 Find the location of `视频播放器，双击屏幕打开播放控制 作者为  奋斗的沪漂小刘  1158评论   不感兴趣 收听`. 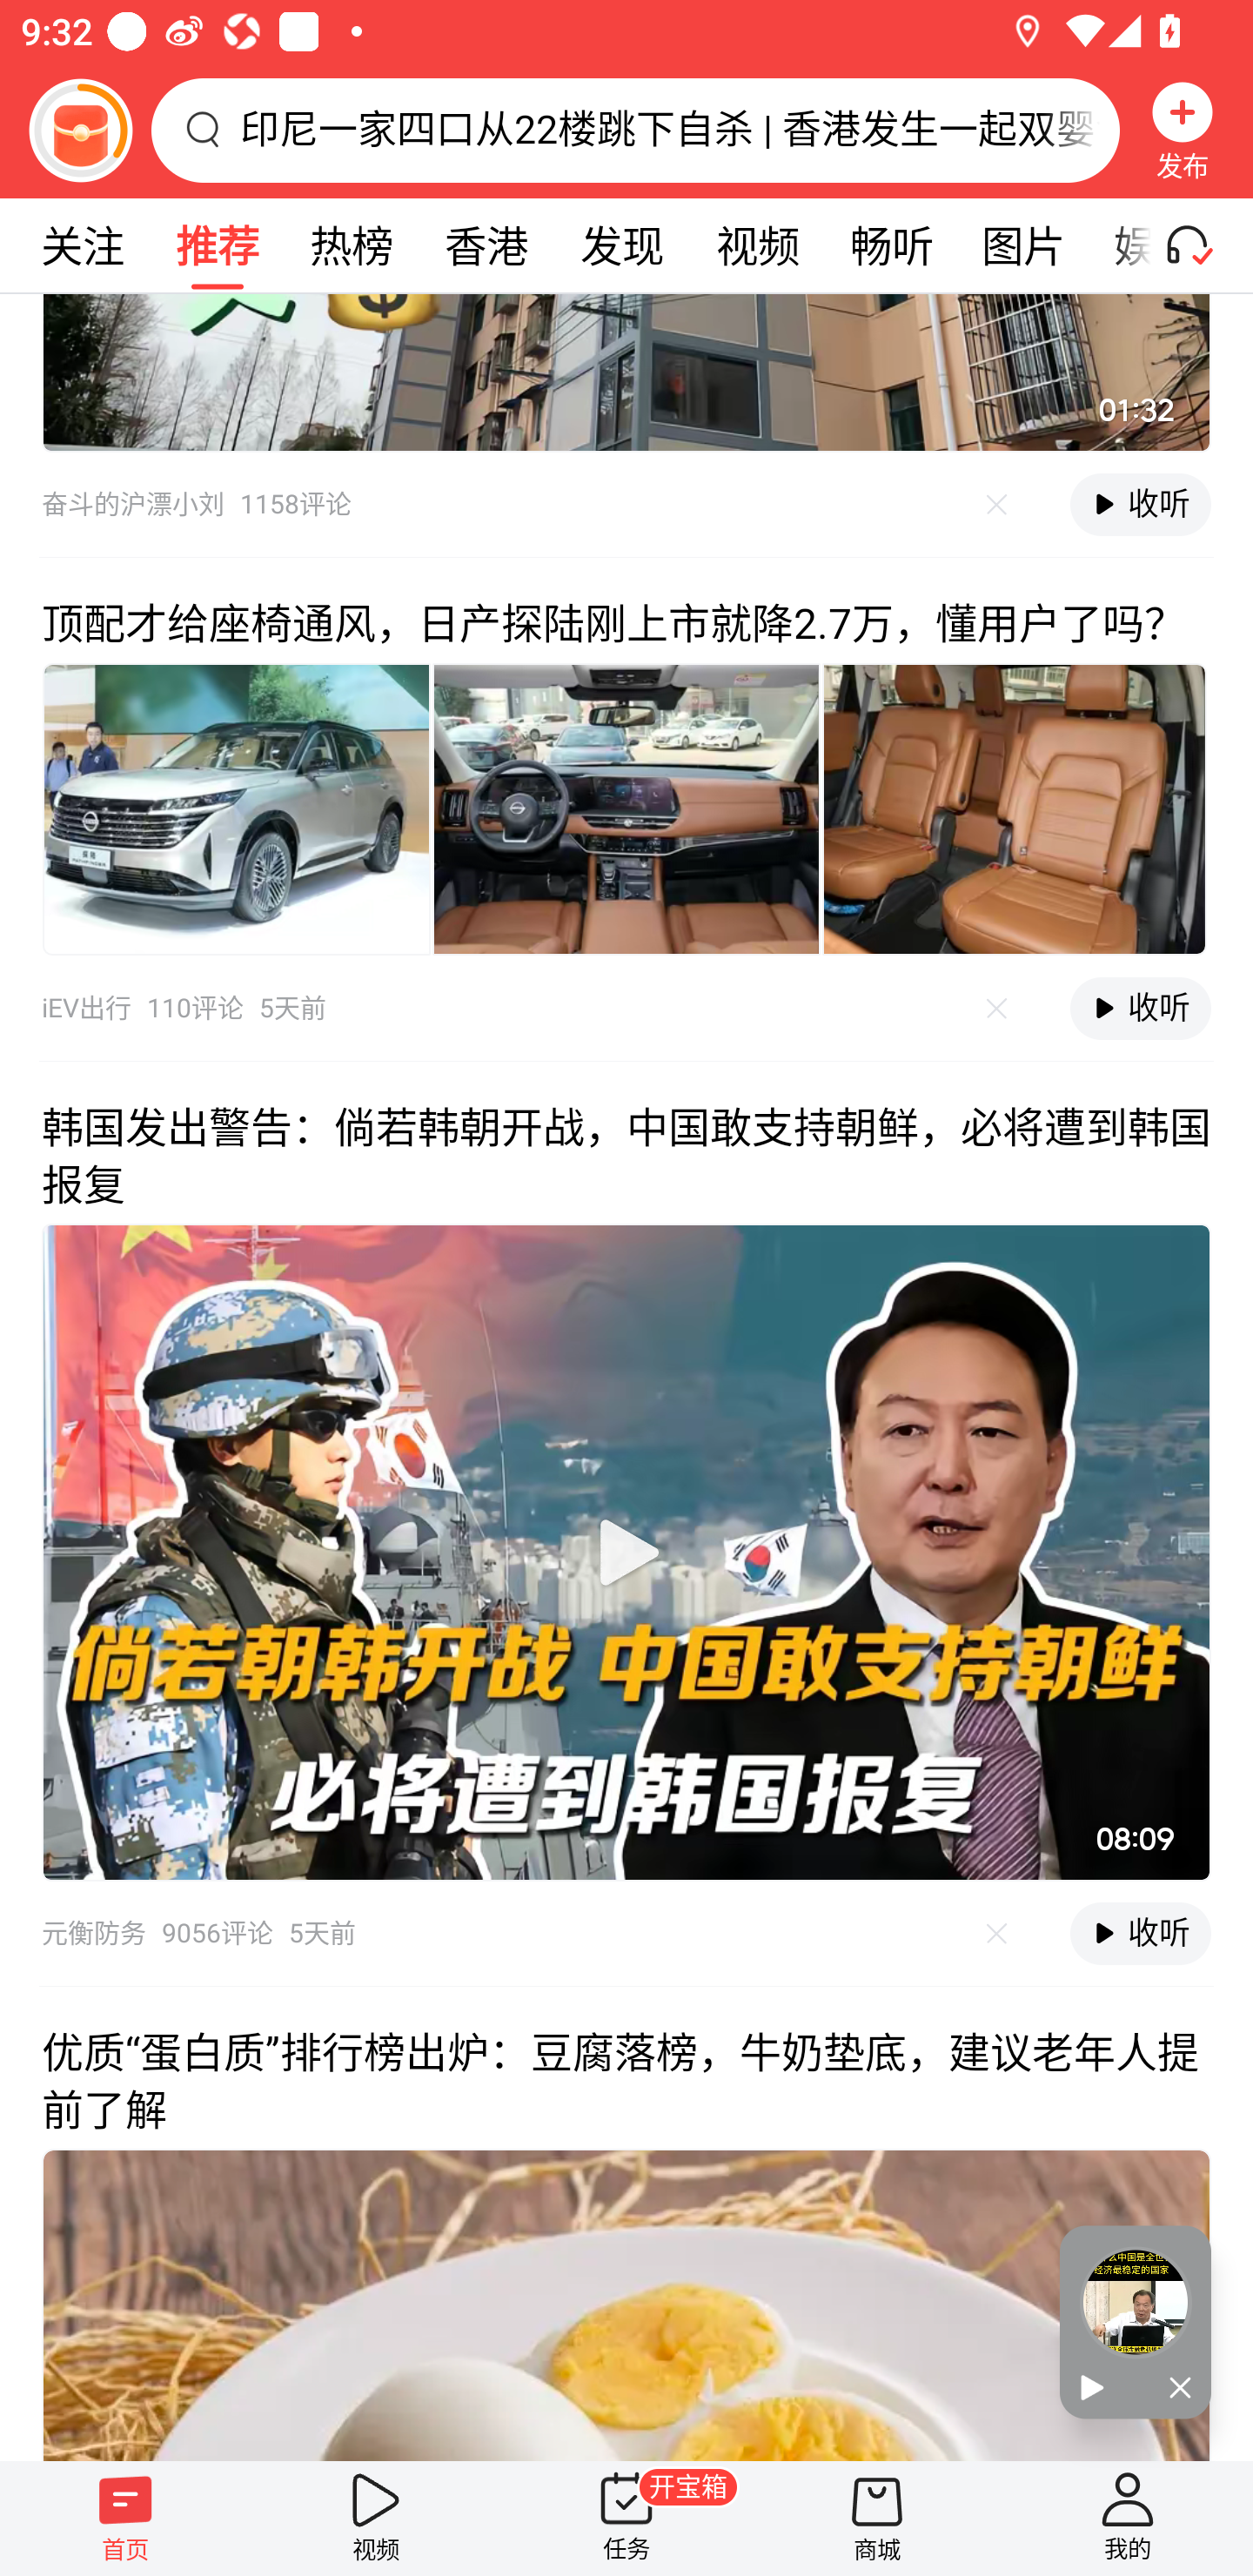

视频播放器，双击屏幕打开播放控制 作者为  奋斗的沪漂小刘  1158评论   不感兴趣 收听 is located at coordinates (626, 425).